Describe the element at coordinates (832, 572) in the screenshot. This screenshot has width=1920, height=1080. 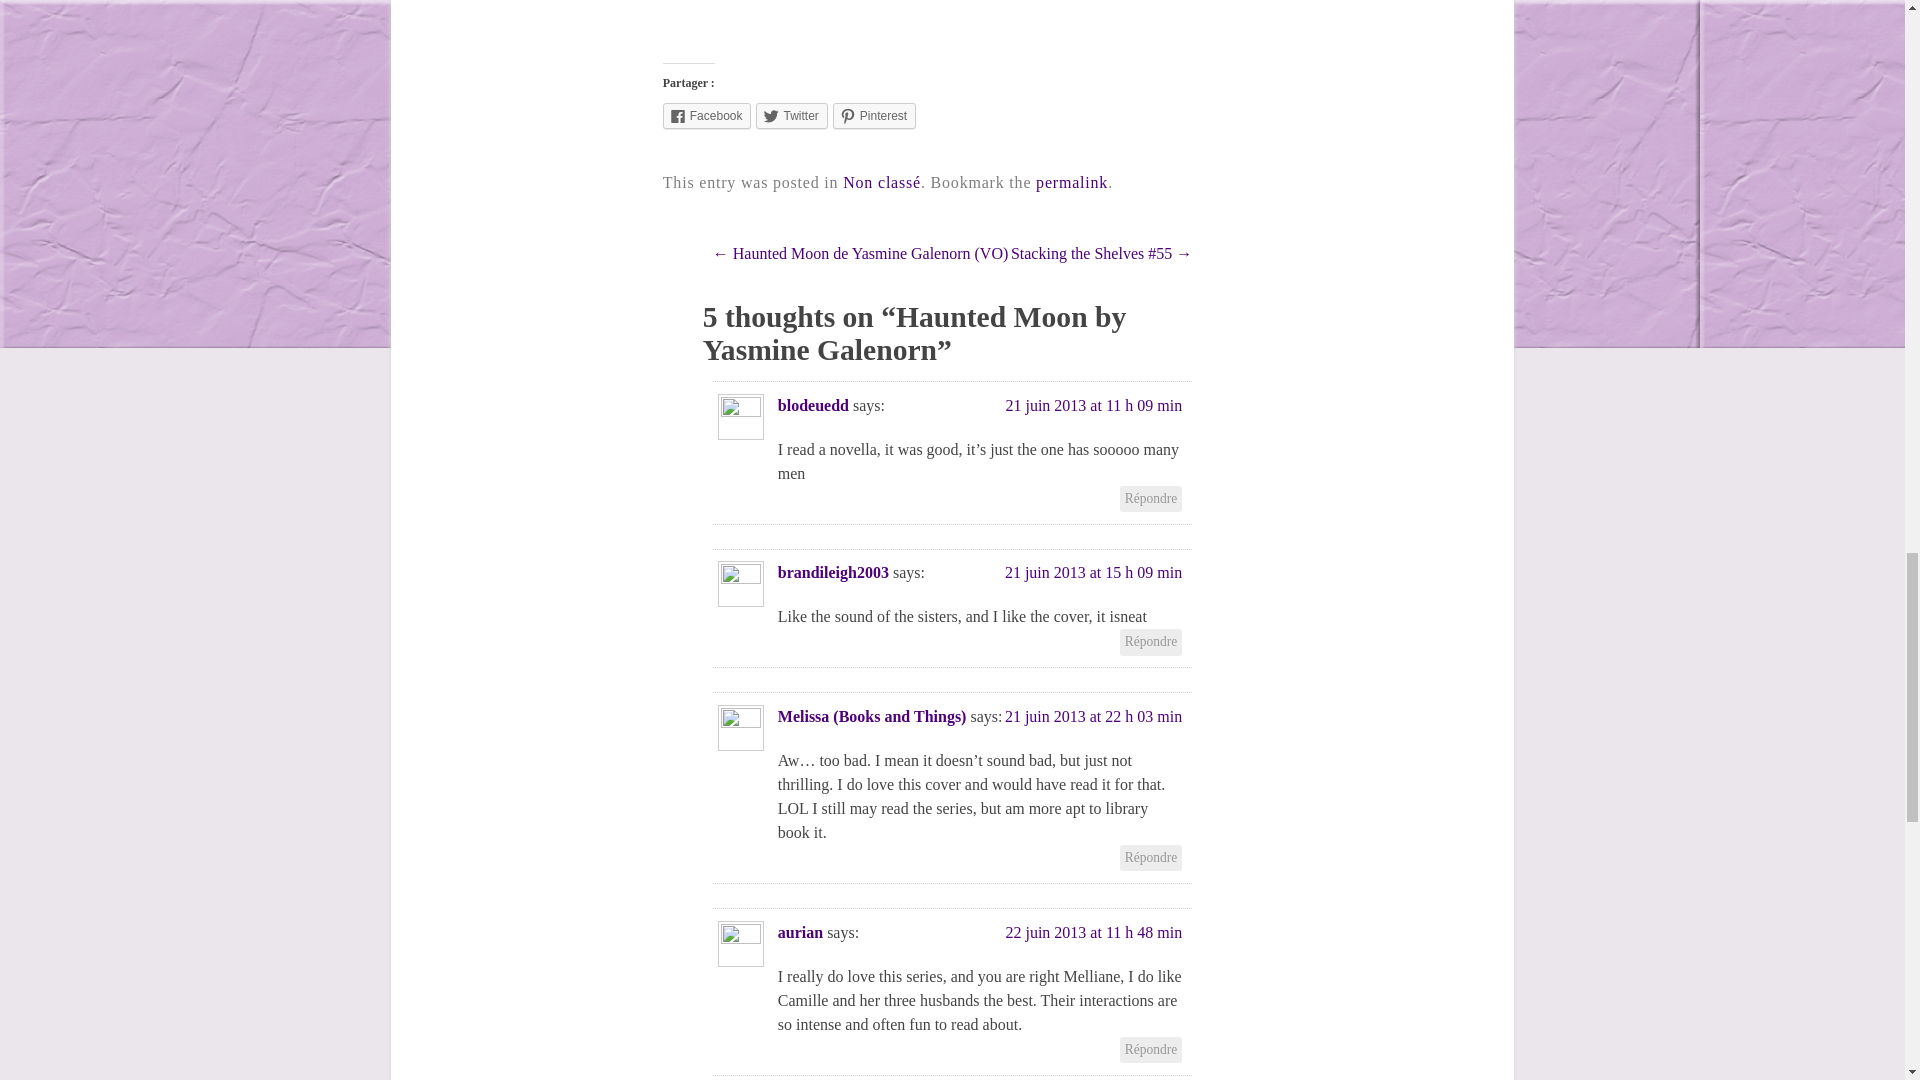
I see `brandileigh2003` at that location.